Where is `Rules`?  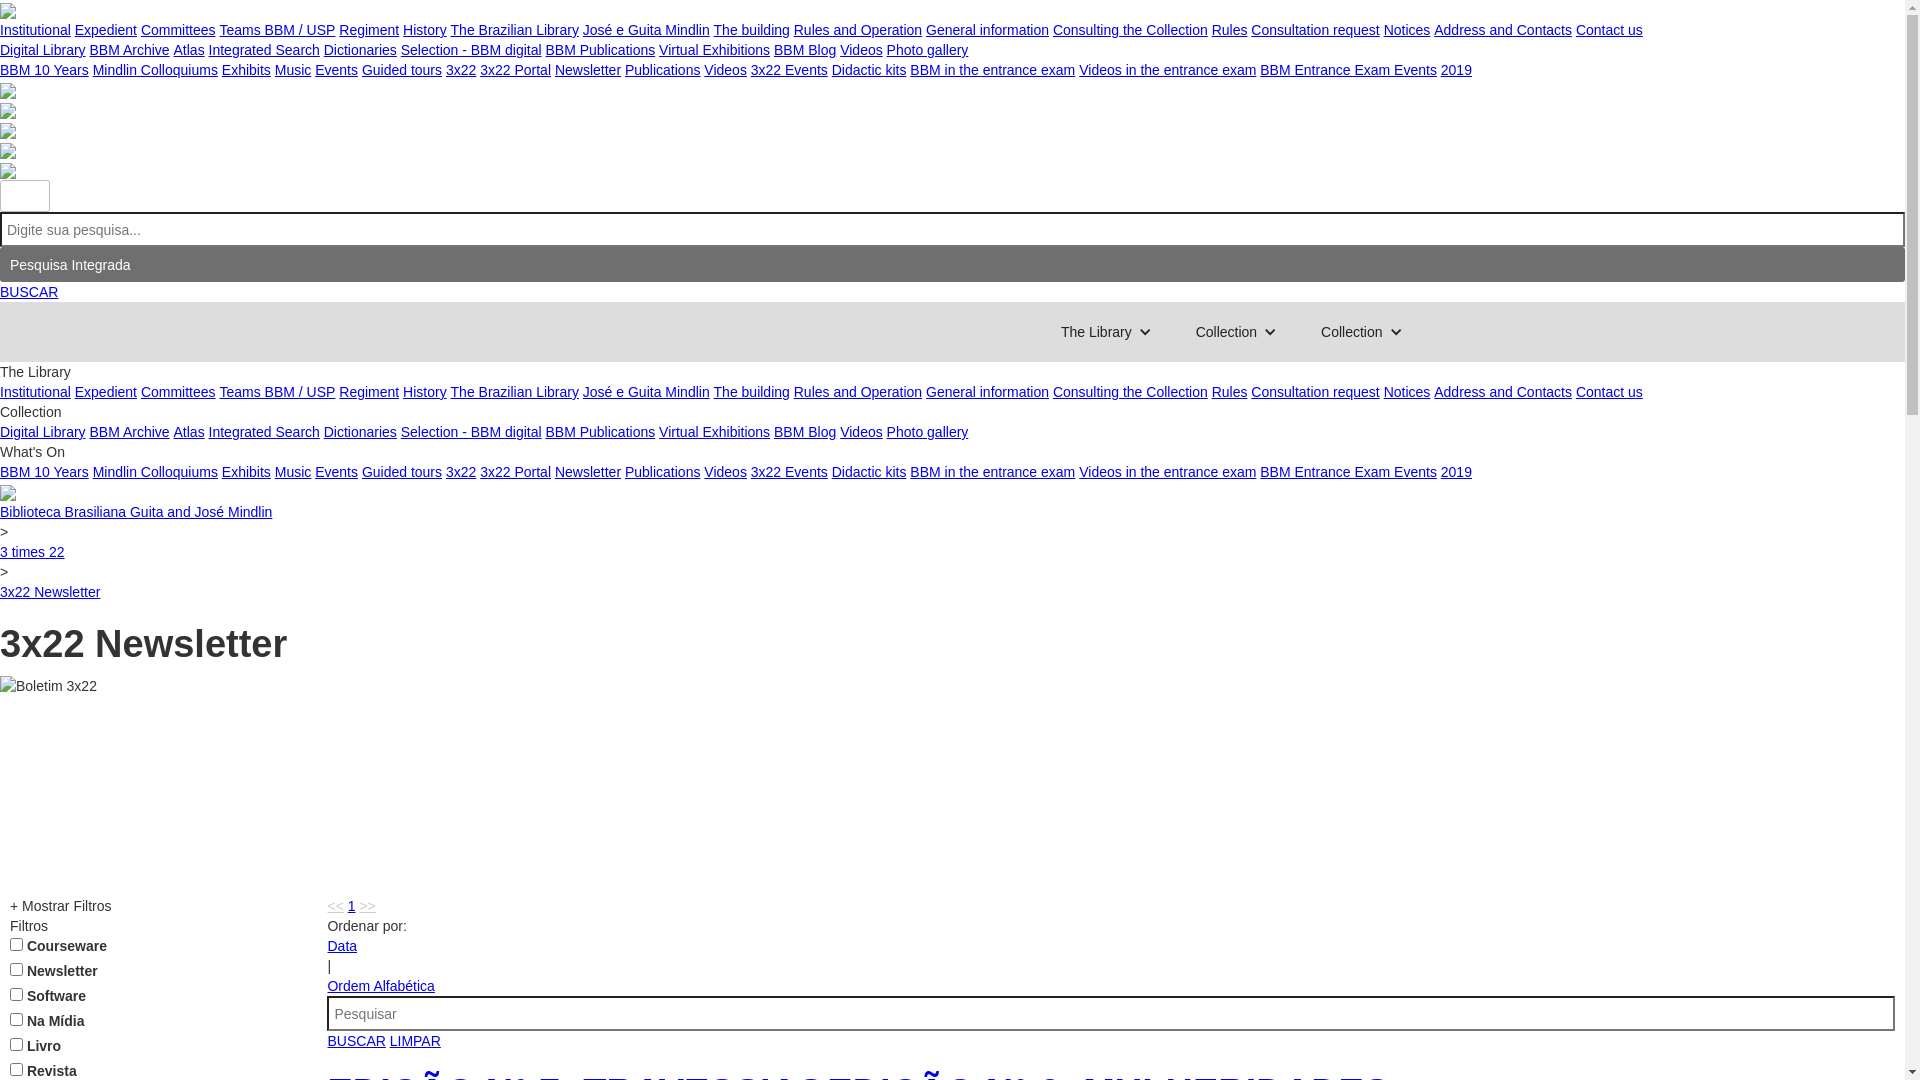
Rules is located at coordinates (1230, 30).